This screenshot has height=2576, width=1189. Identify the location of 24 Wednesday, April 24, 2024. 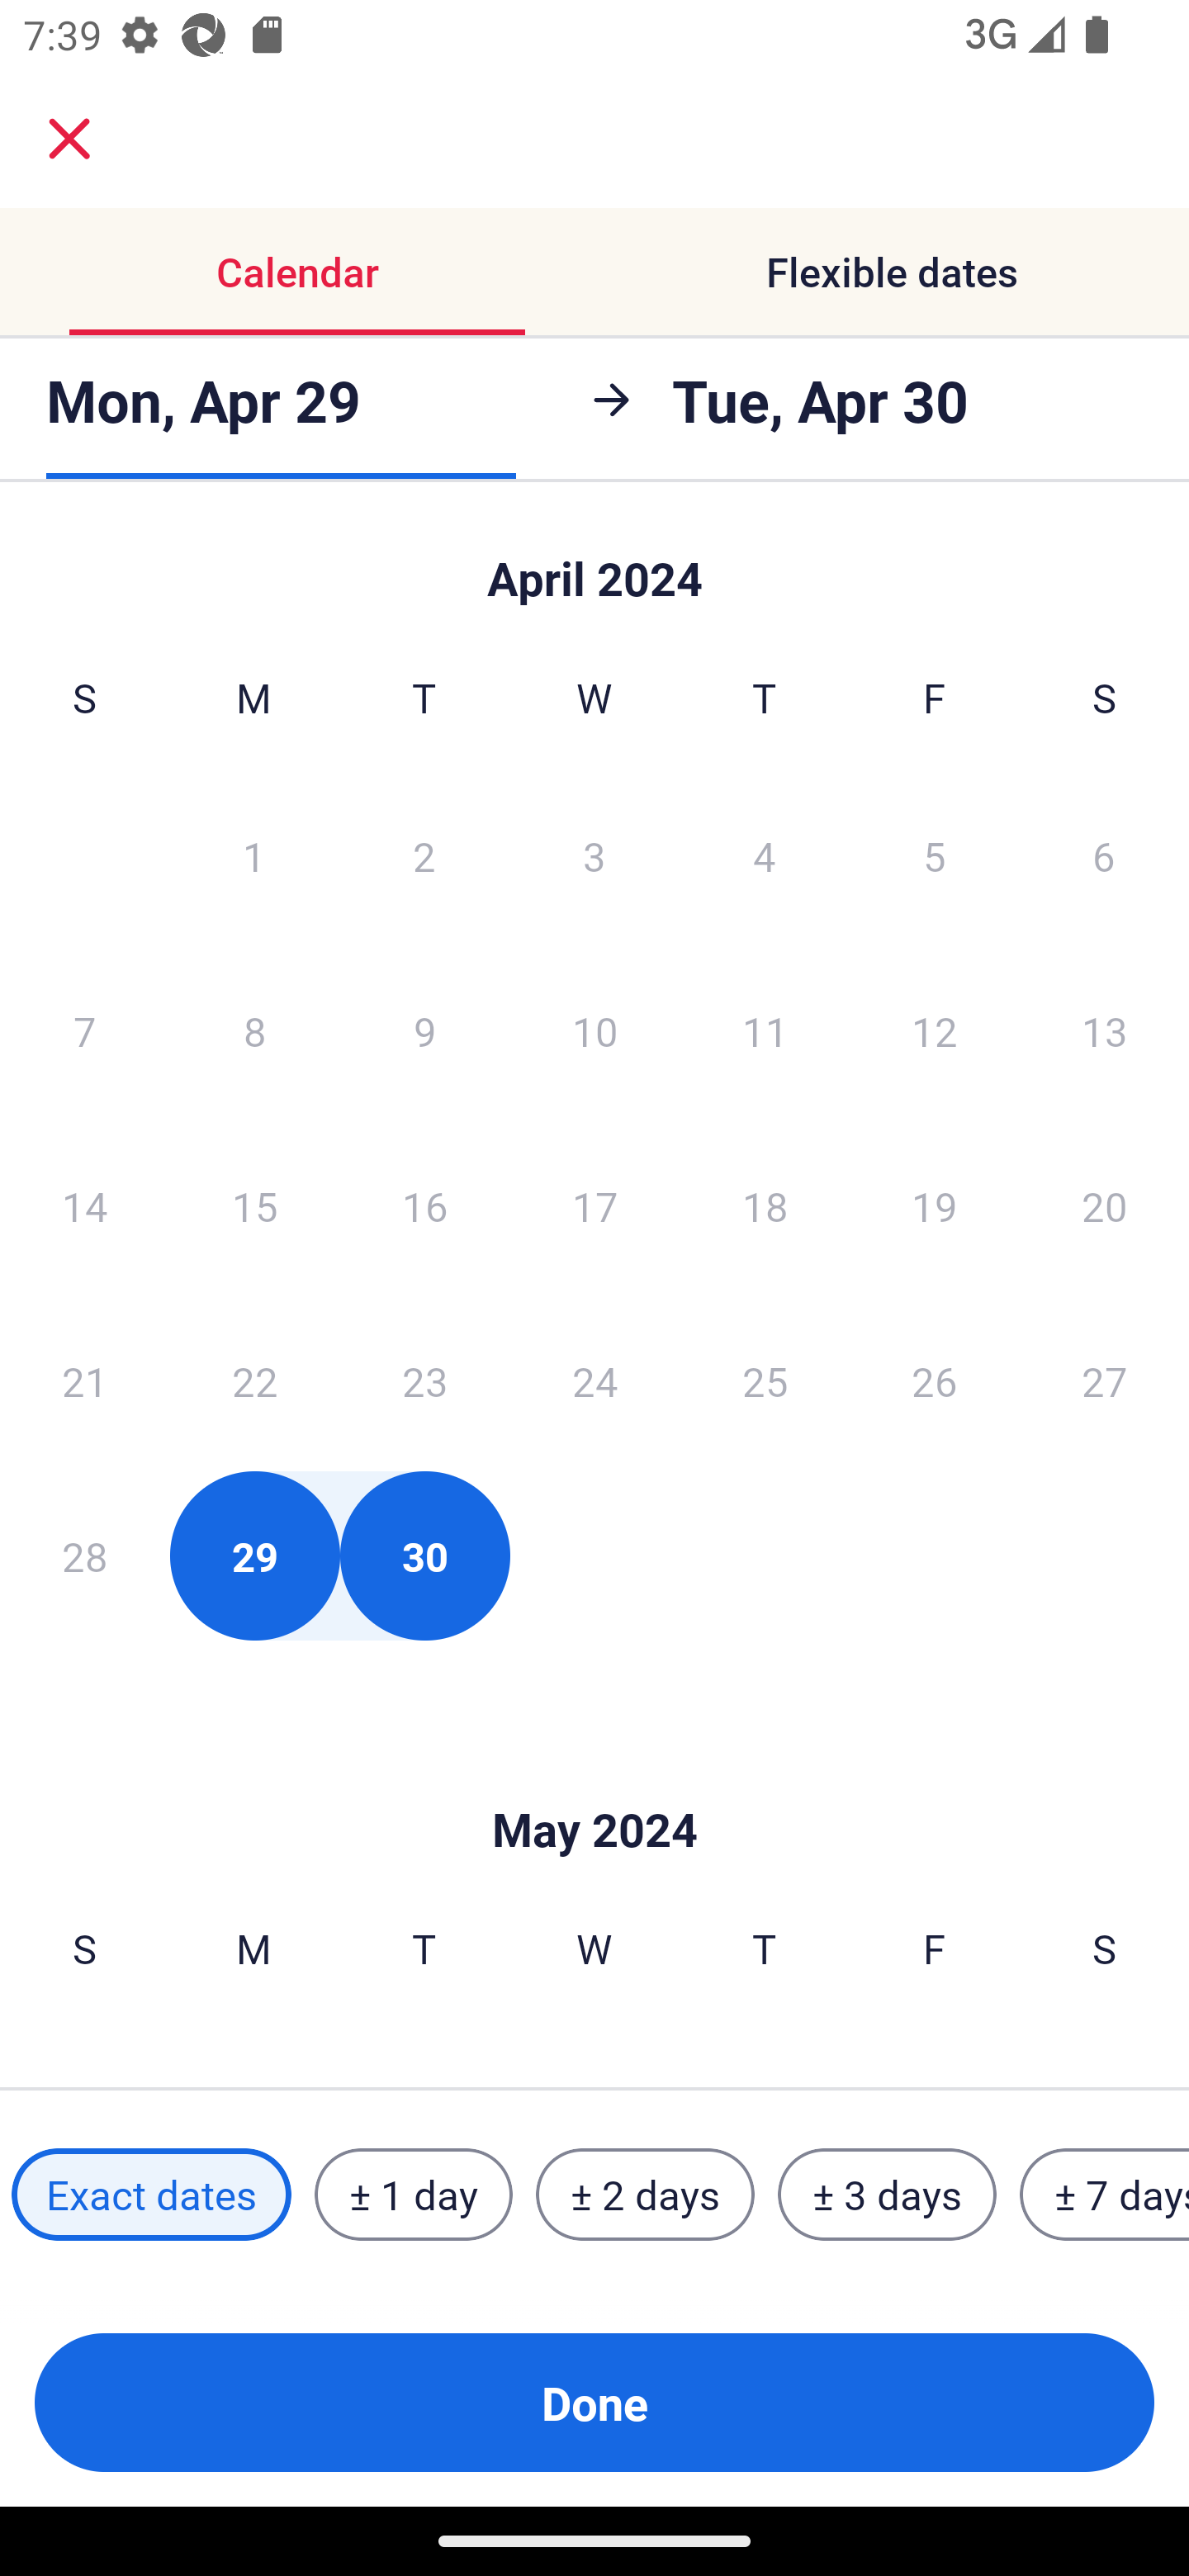
(594, 1380).